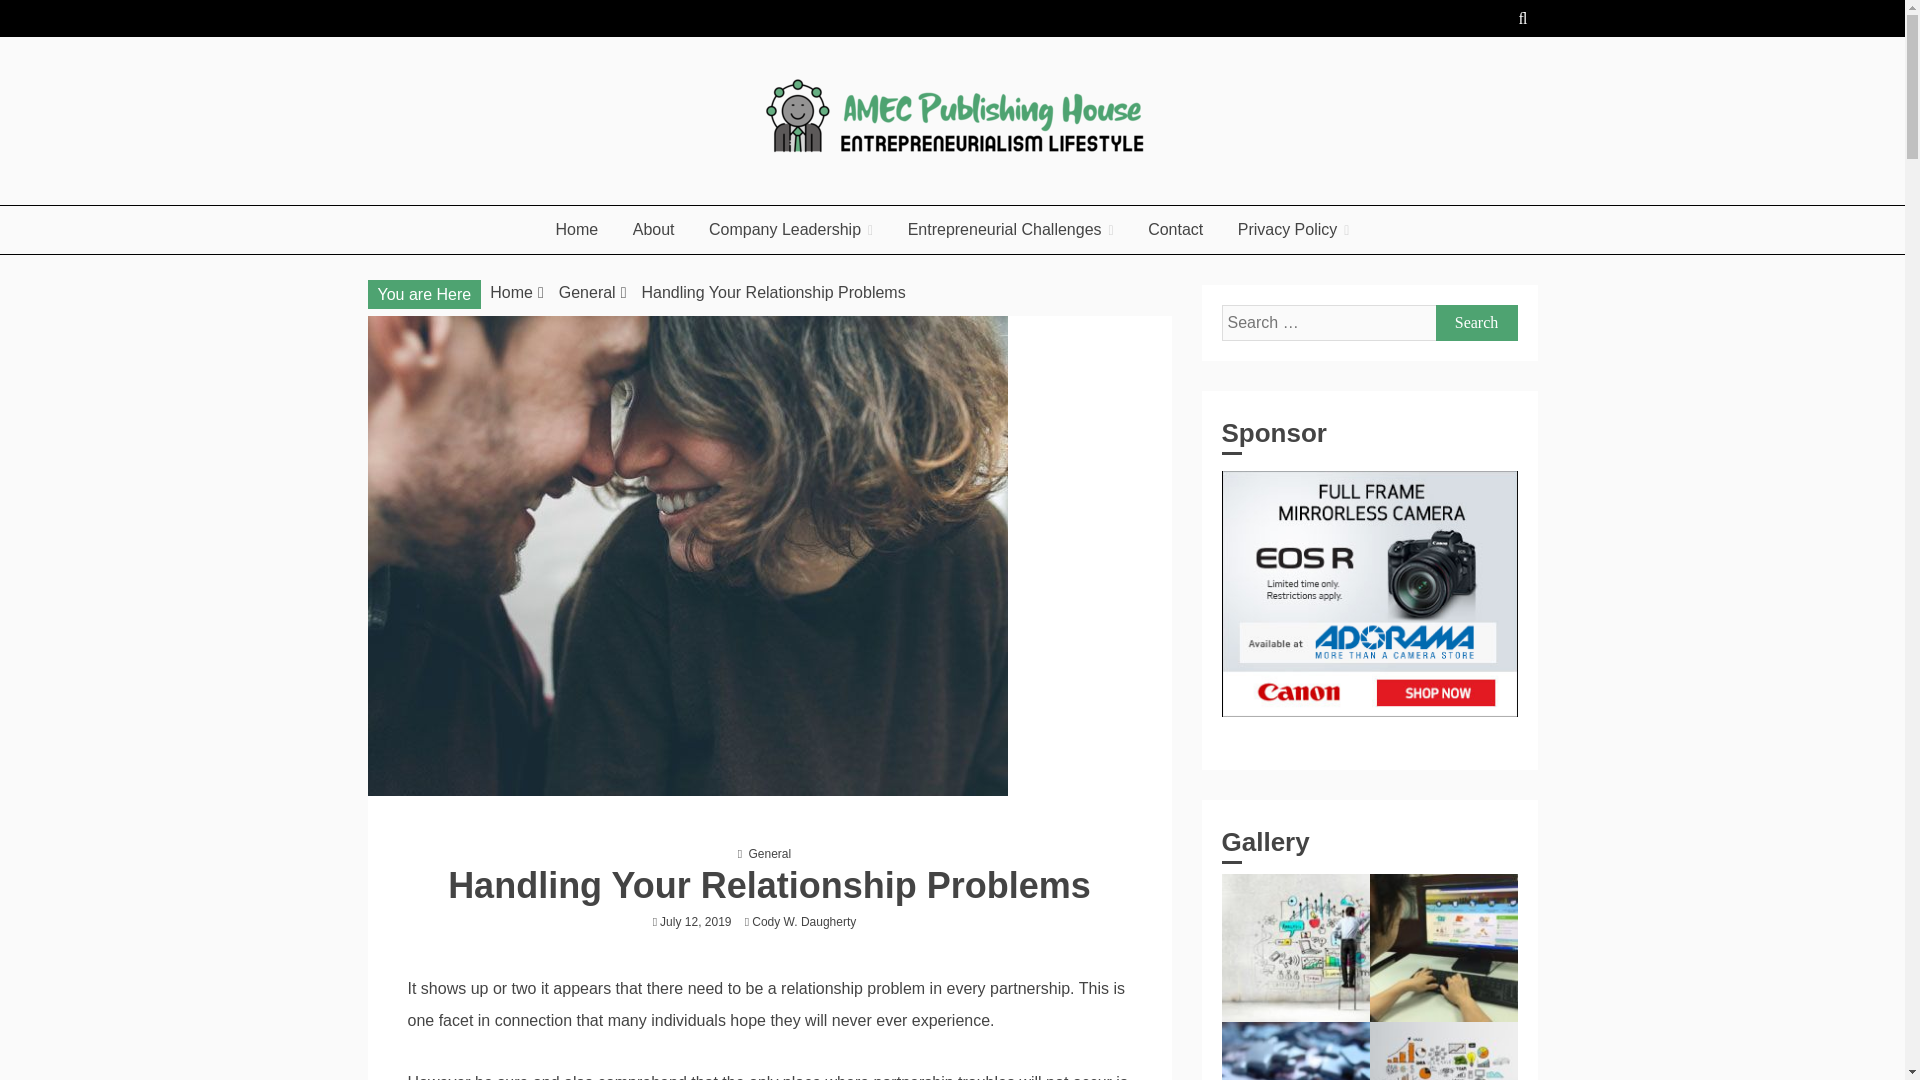 This screenshot has height=1080, width=1920. I want to click on Entrepreneurial Challenges, so click(1010, 229).